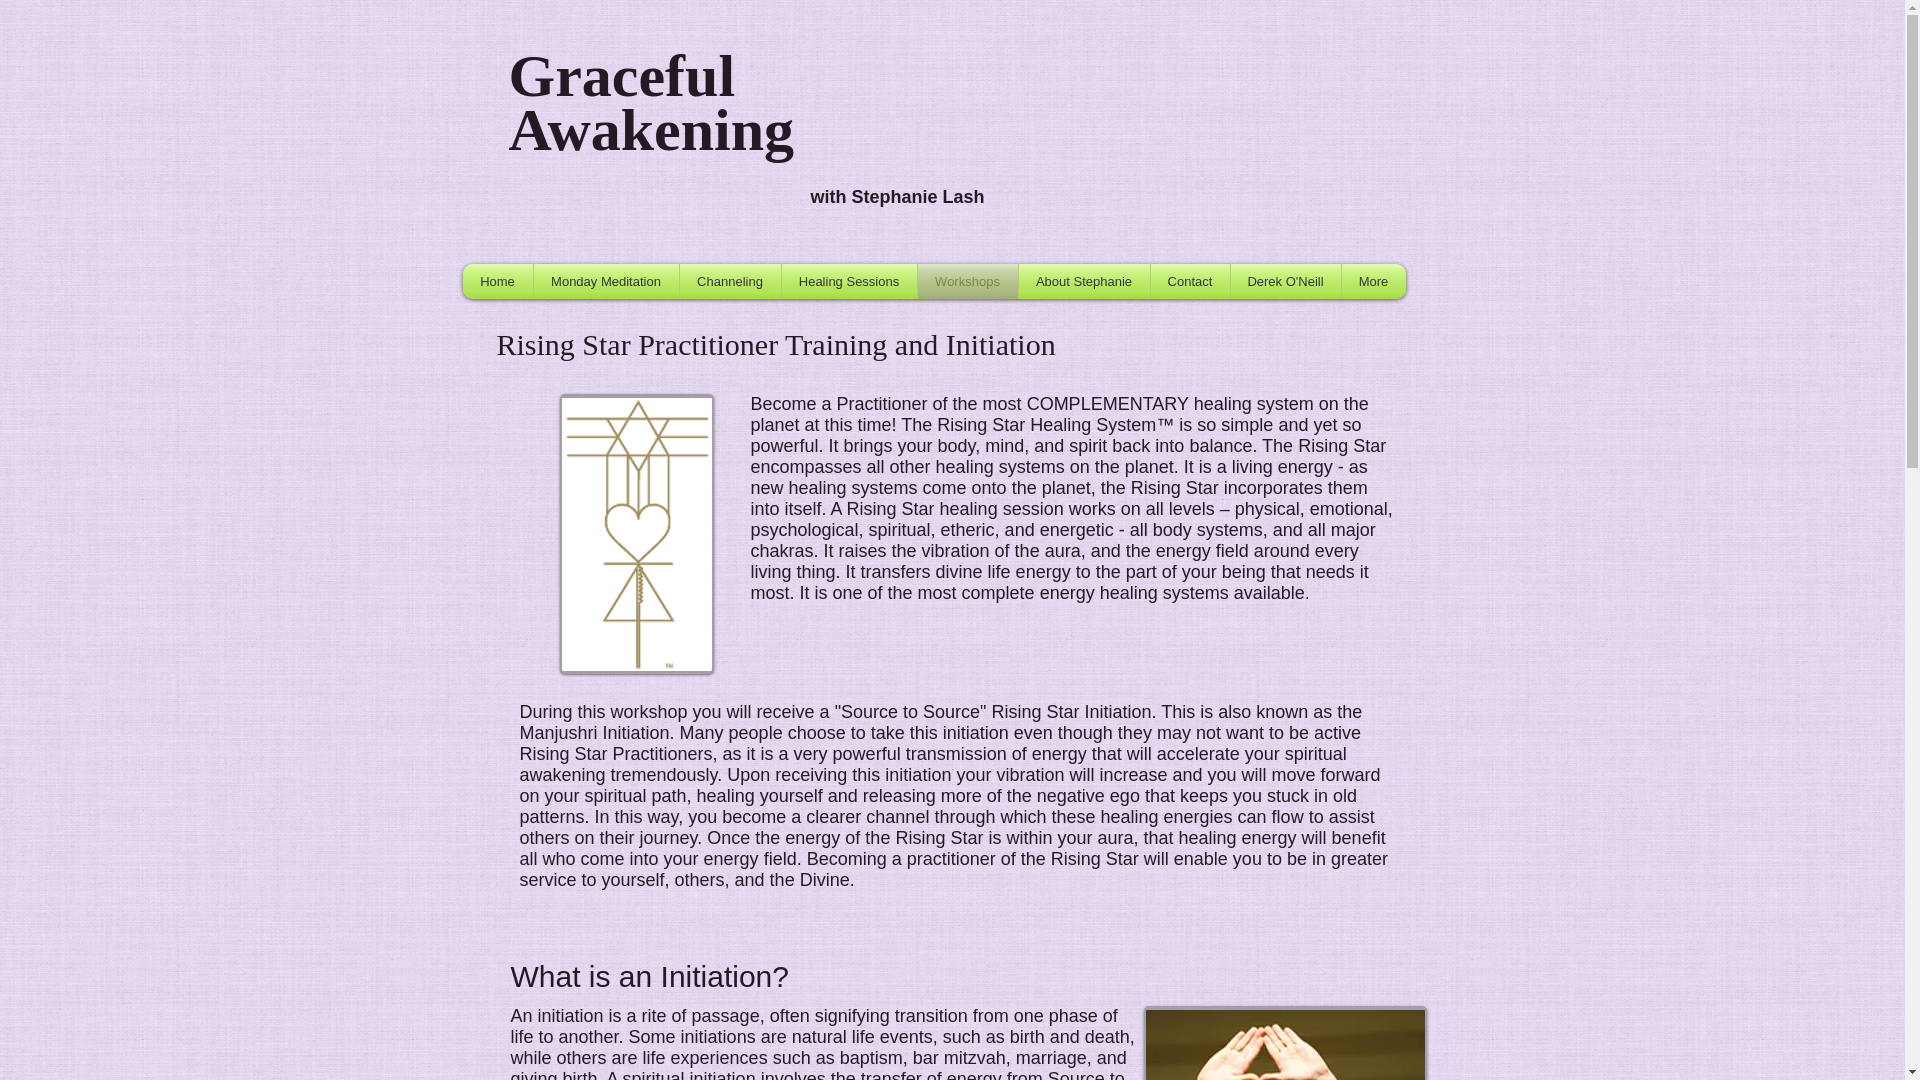 The image size is (1920, 1080). Describe the element at coordinates (606, 281) in the screenshot. I see `Monday Meditation` at that location.